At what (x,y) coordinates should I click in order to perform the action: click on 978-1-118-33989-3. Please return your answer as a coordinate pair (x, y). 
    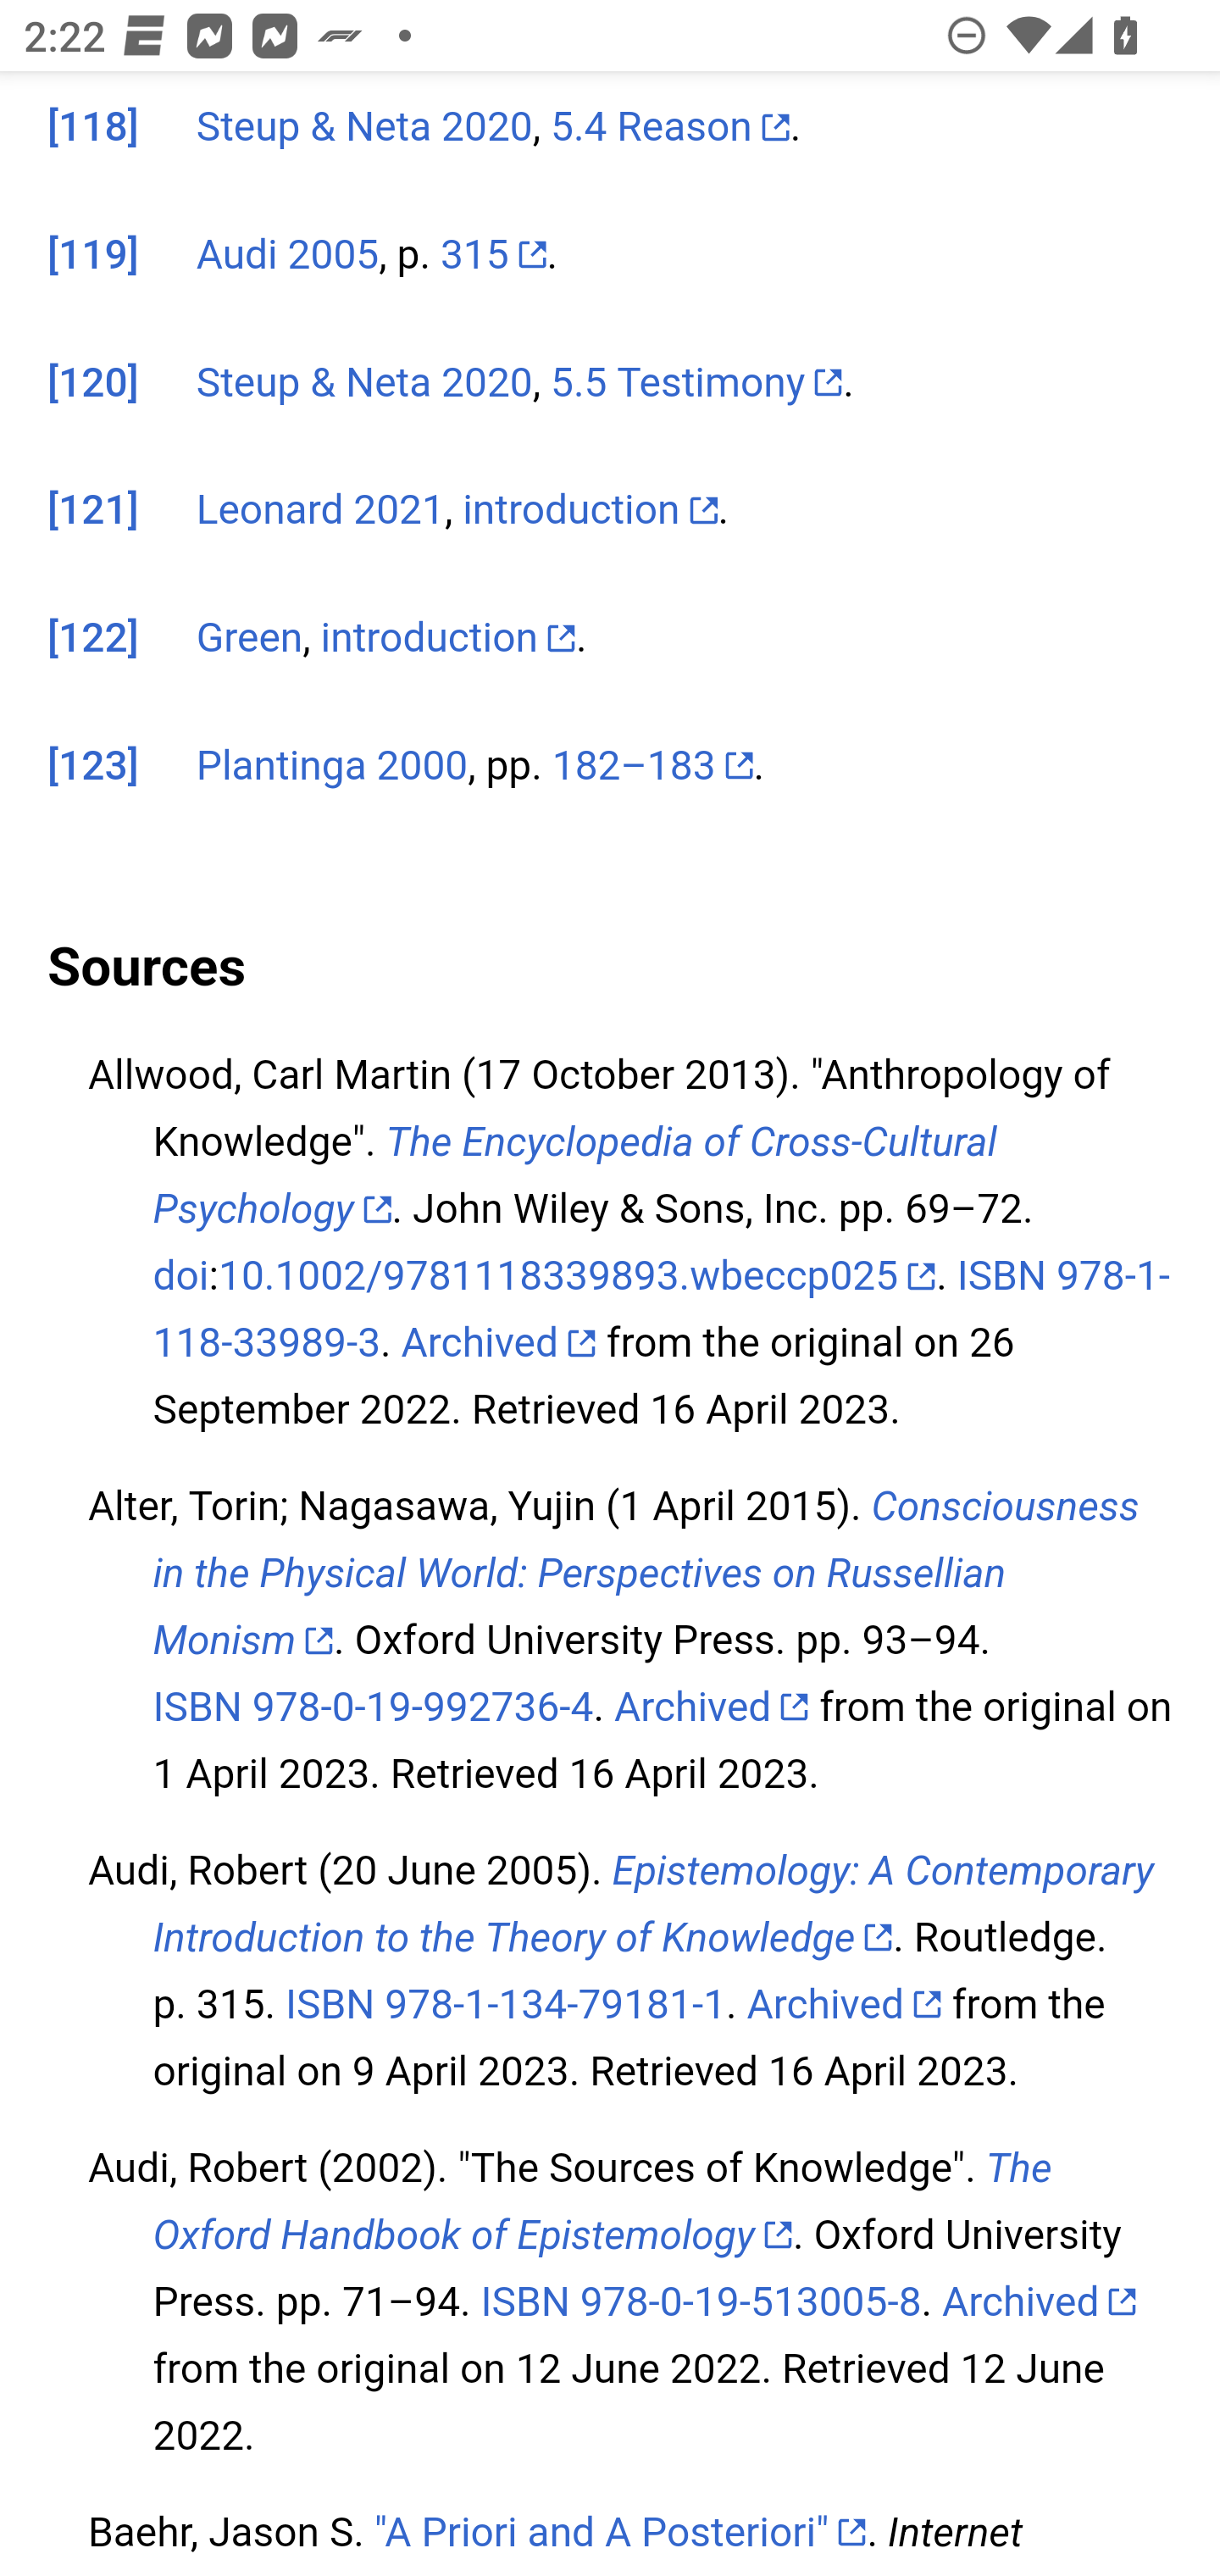
    Looking at the image, I should click on (661, 1312).